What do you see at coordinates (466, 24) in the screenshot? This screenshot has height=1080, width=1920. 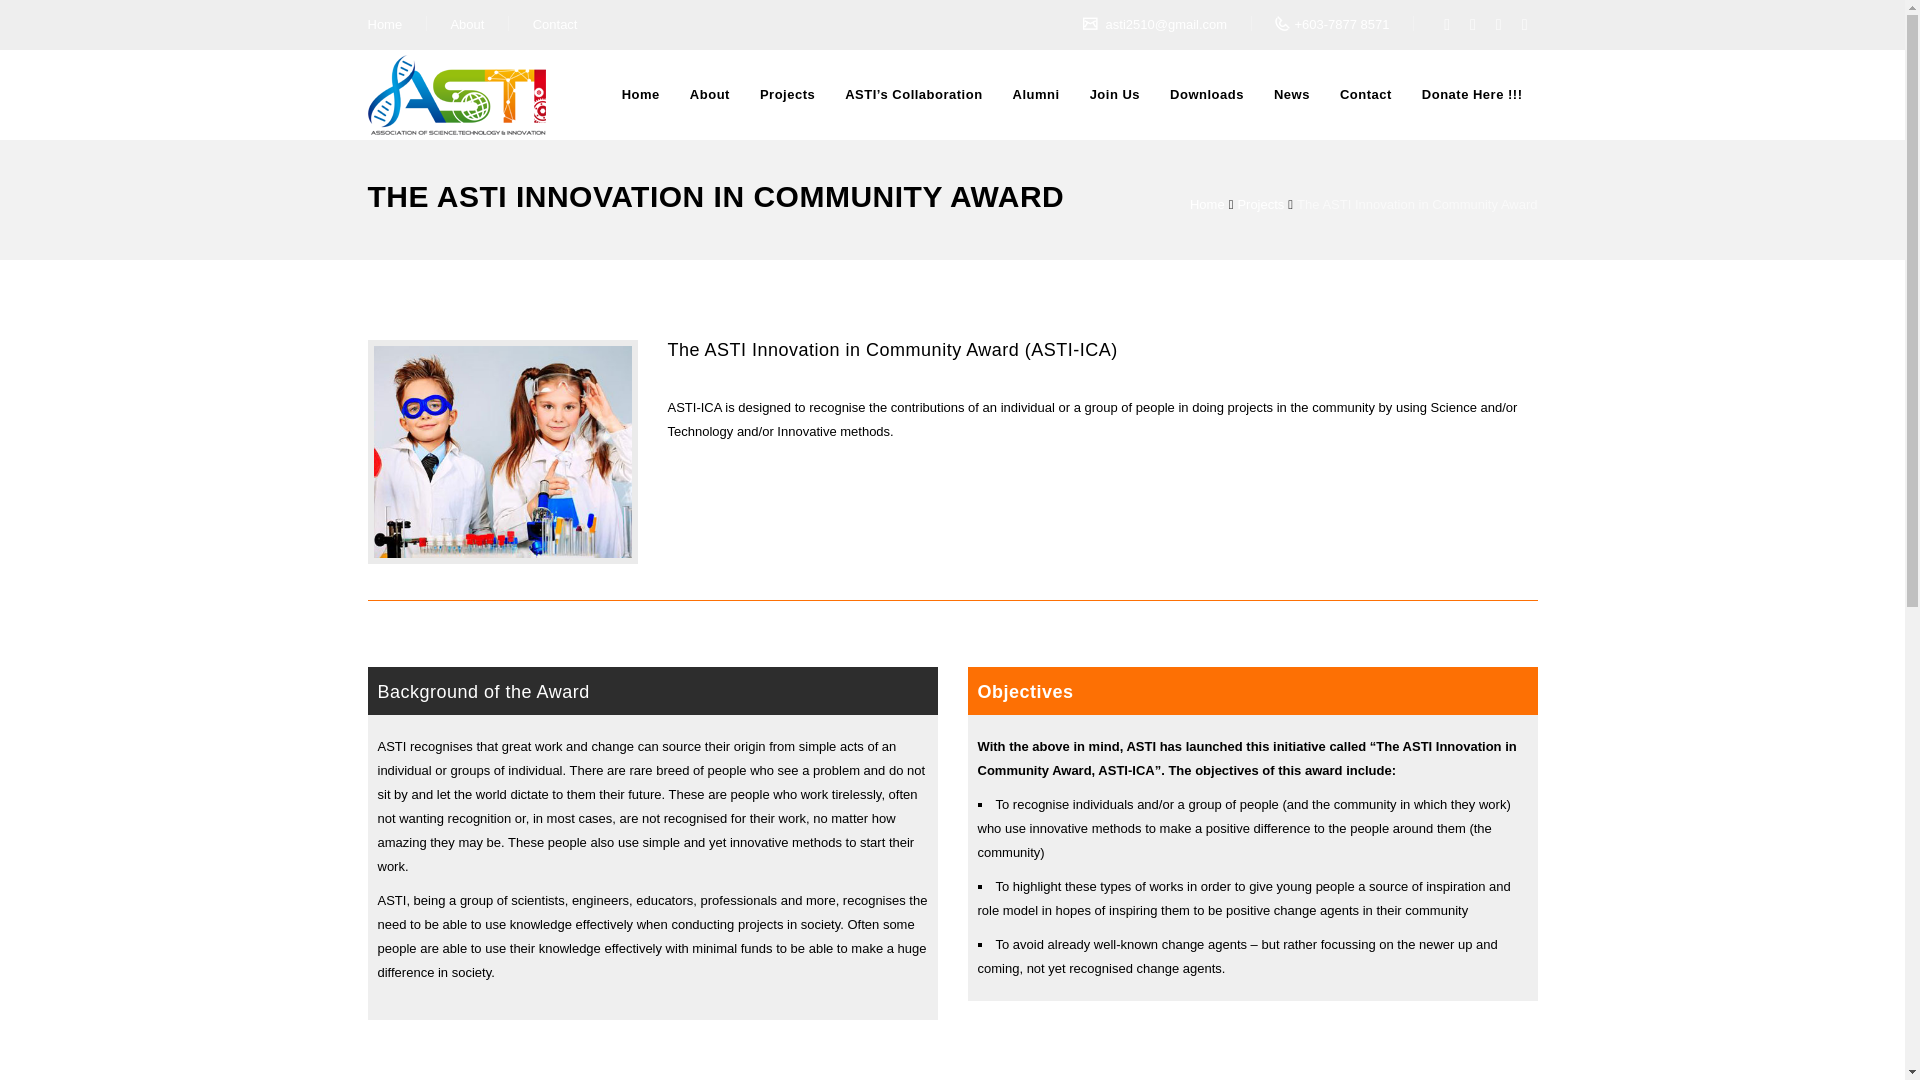 I see `About` at bounding box center [466, 24].